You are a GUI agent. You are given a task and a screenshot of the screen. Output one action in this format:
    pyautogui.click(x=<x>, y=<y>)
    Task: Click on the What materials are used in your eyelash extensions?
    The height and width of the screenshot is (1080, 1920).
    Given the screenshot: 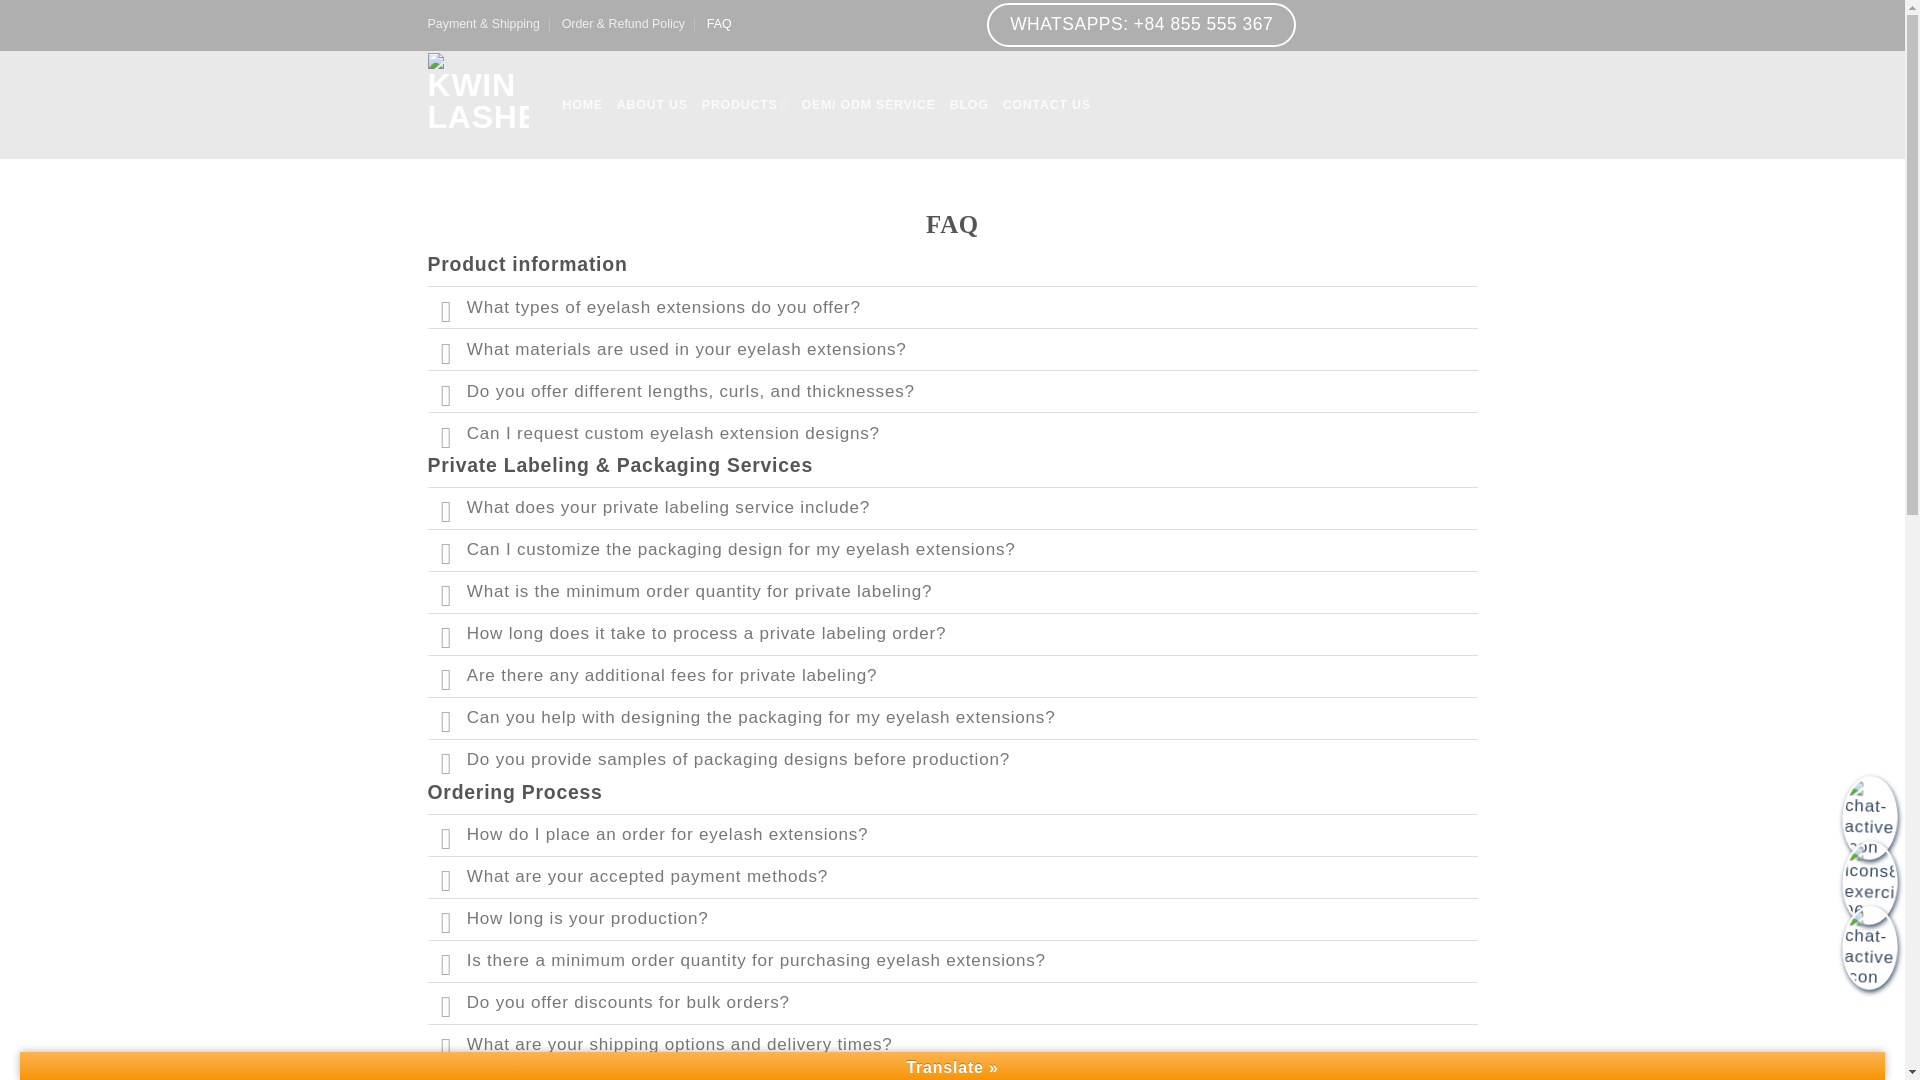 What is the action you would take?
    pyautogui.click(x=953, y=349)
    